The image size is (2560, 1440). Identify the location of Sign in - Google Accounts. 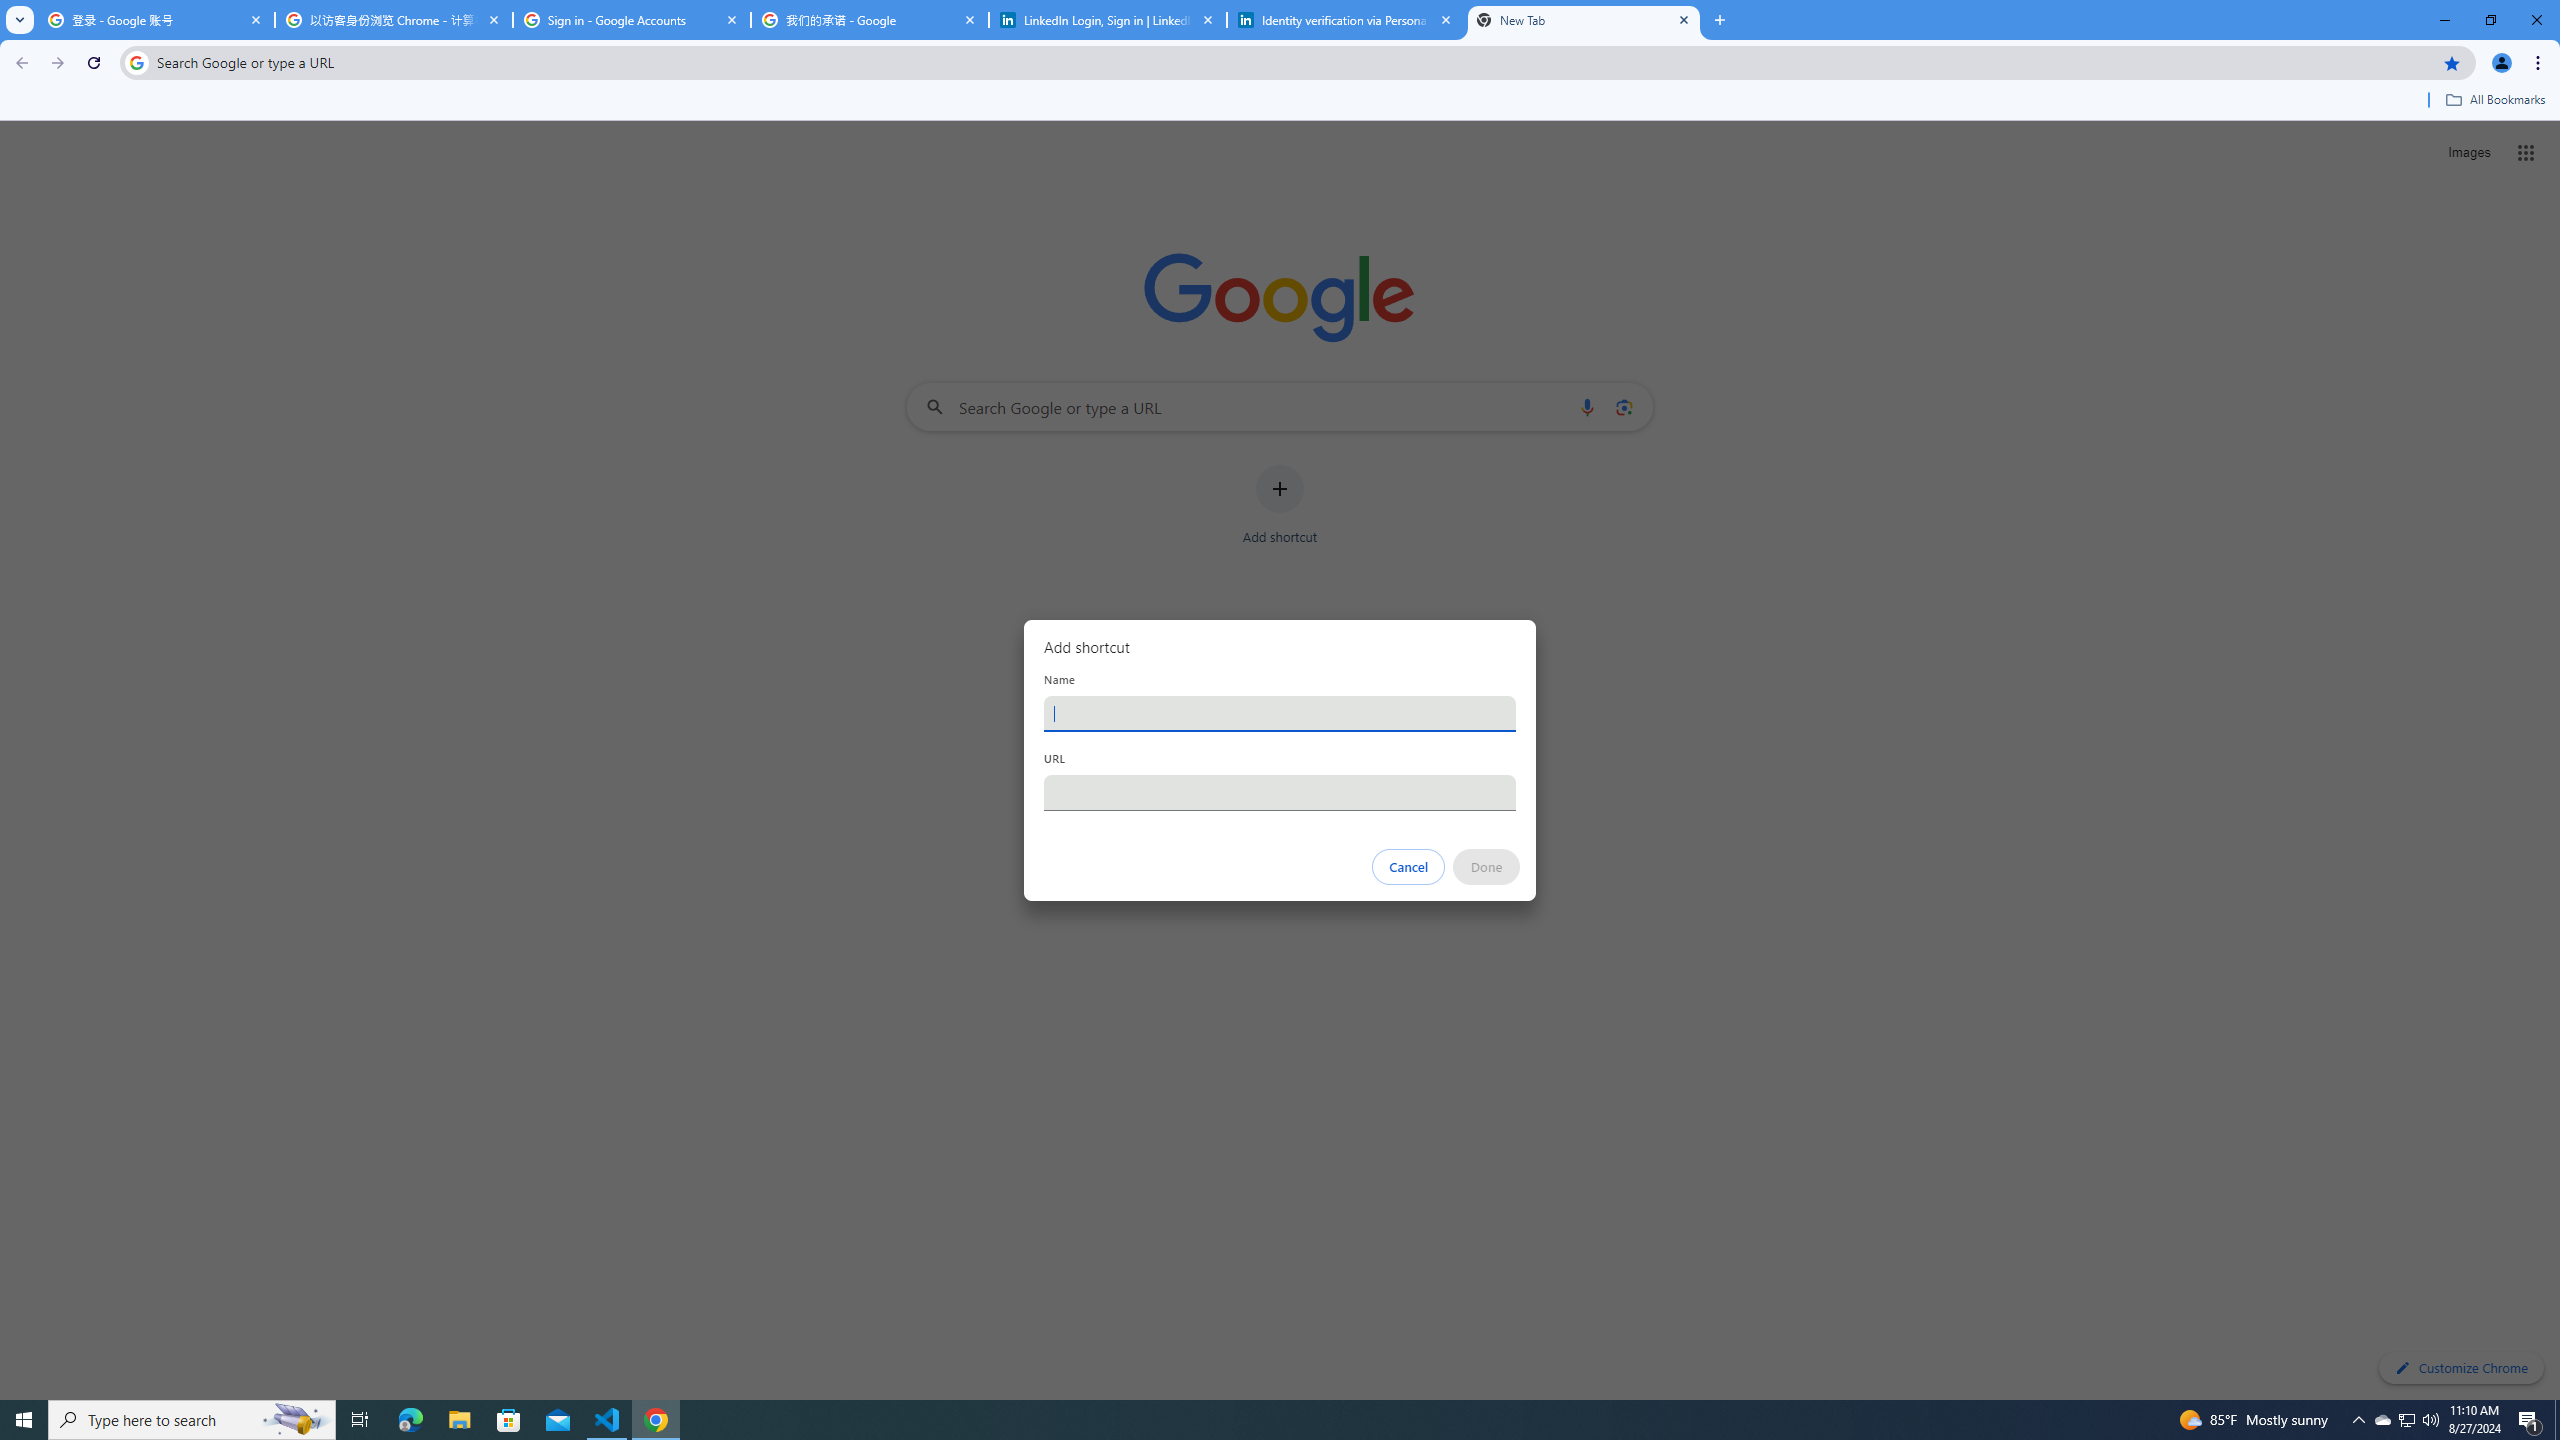
(632, 20).